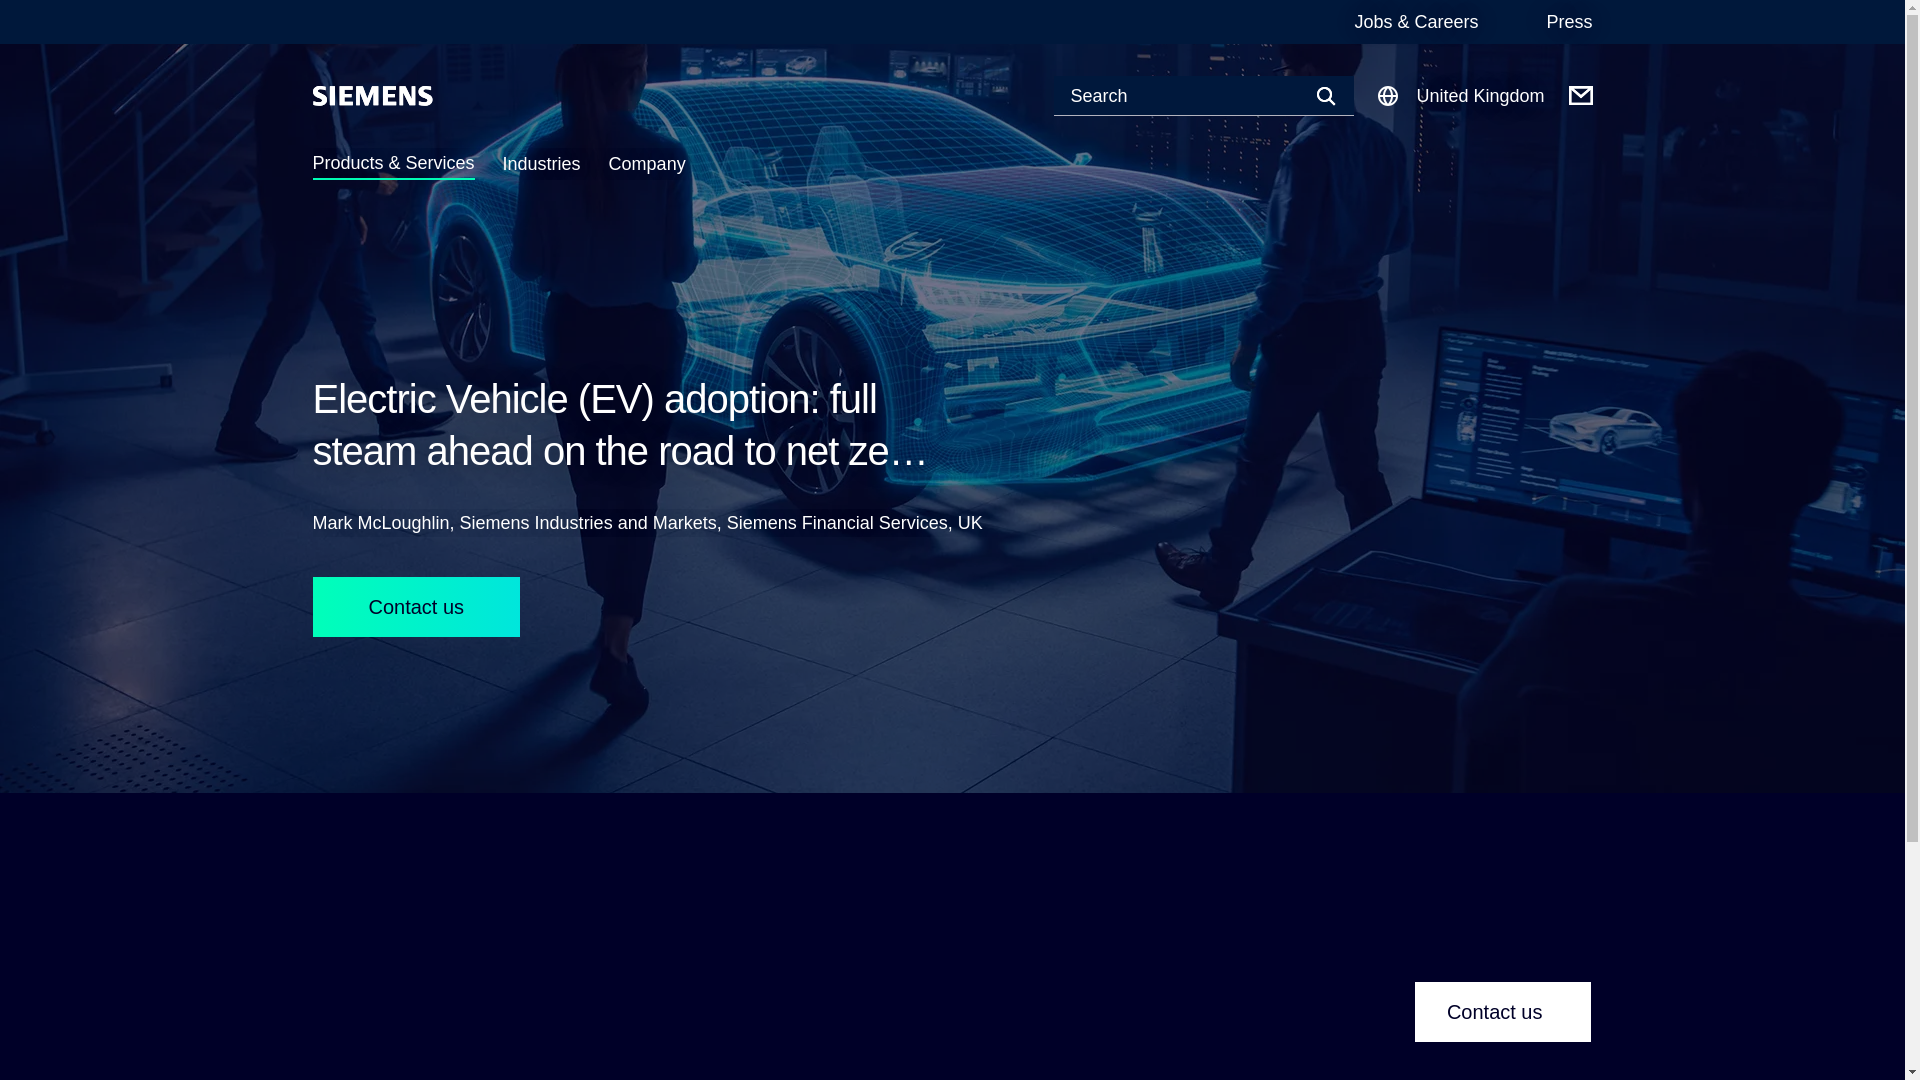  What do you see at coordinates (416, 606) in the screenshot?
I see `Contact us` at bounding box center [416, 606].